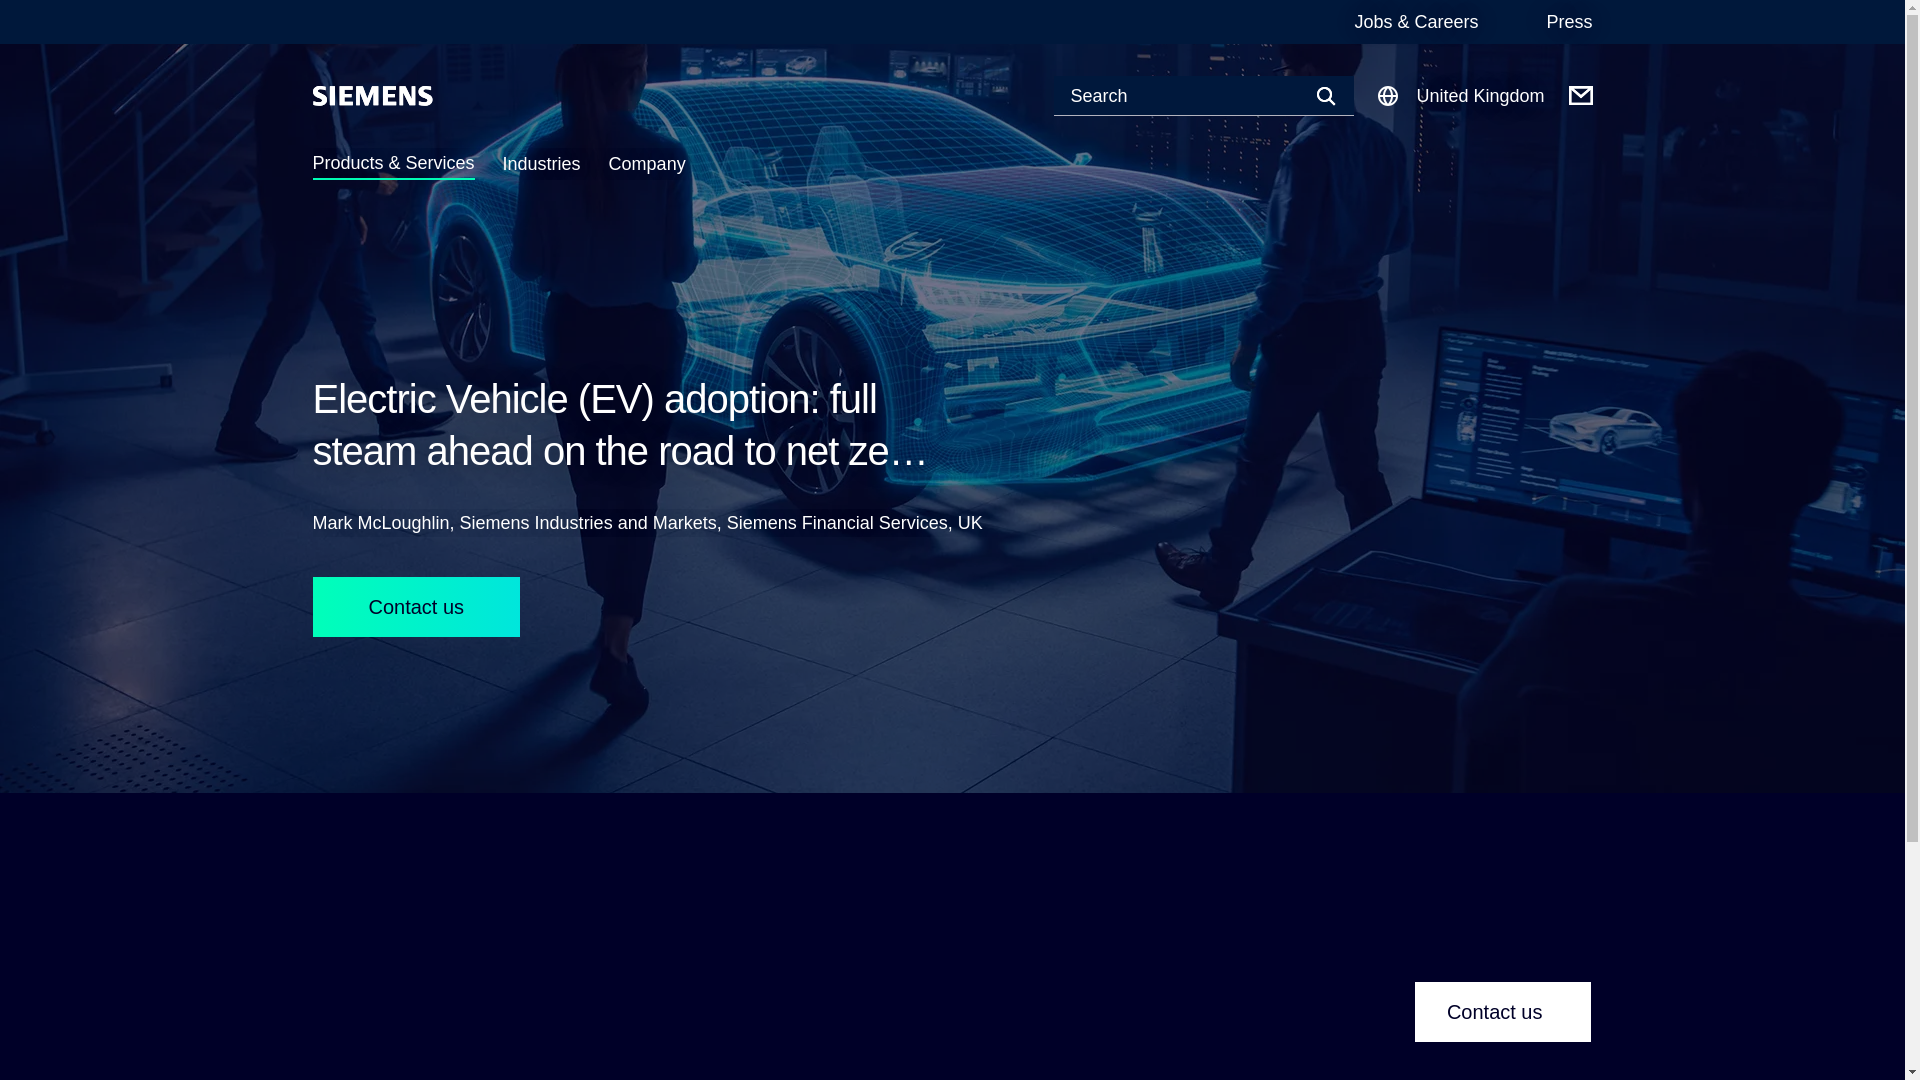  What do you see at coordinates (416, 606) in the screenshot?
I see `Contact us` at bounding box center [416, 606].